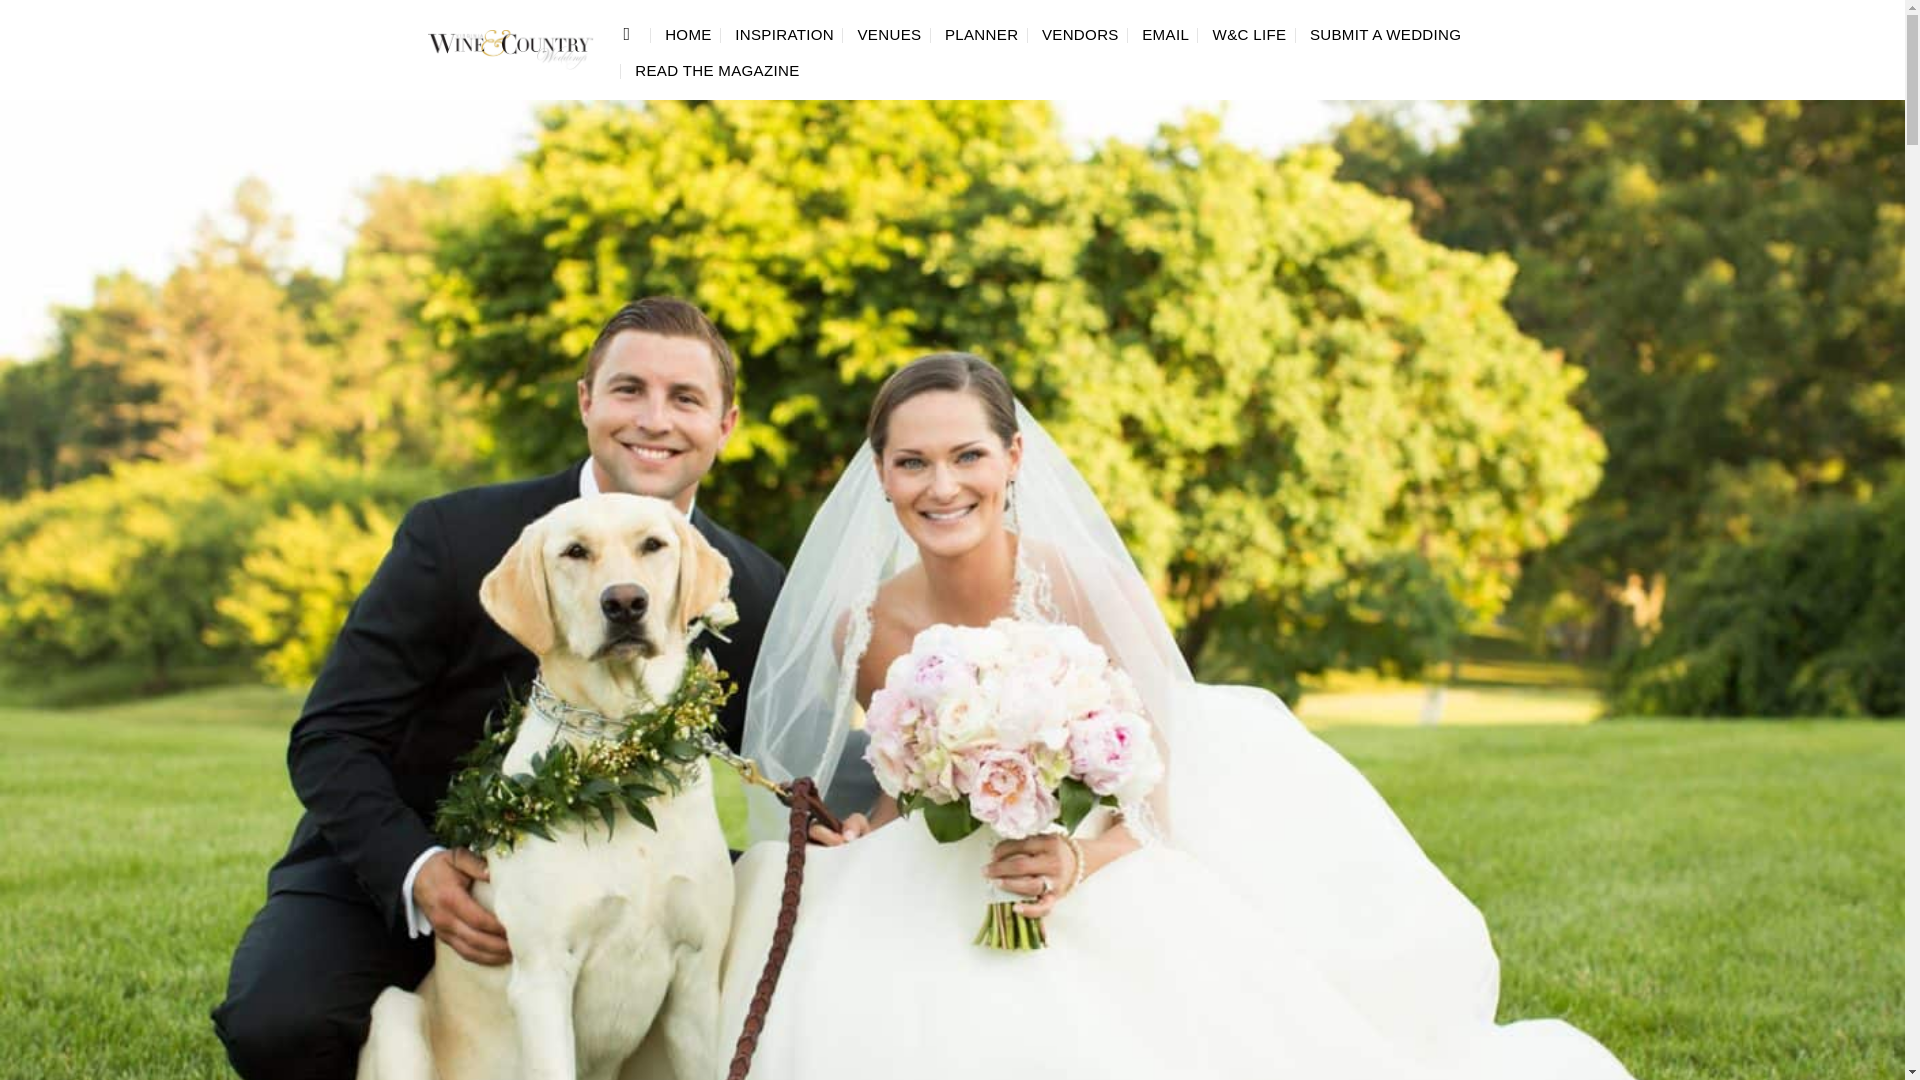  I want to click on READ THE MAGAZINE, so click(716, 71).